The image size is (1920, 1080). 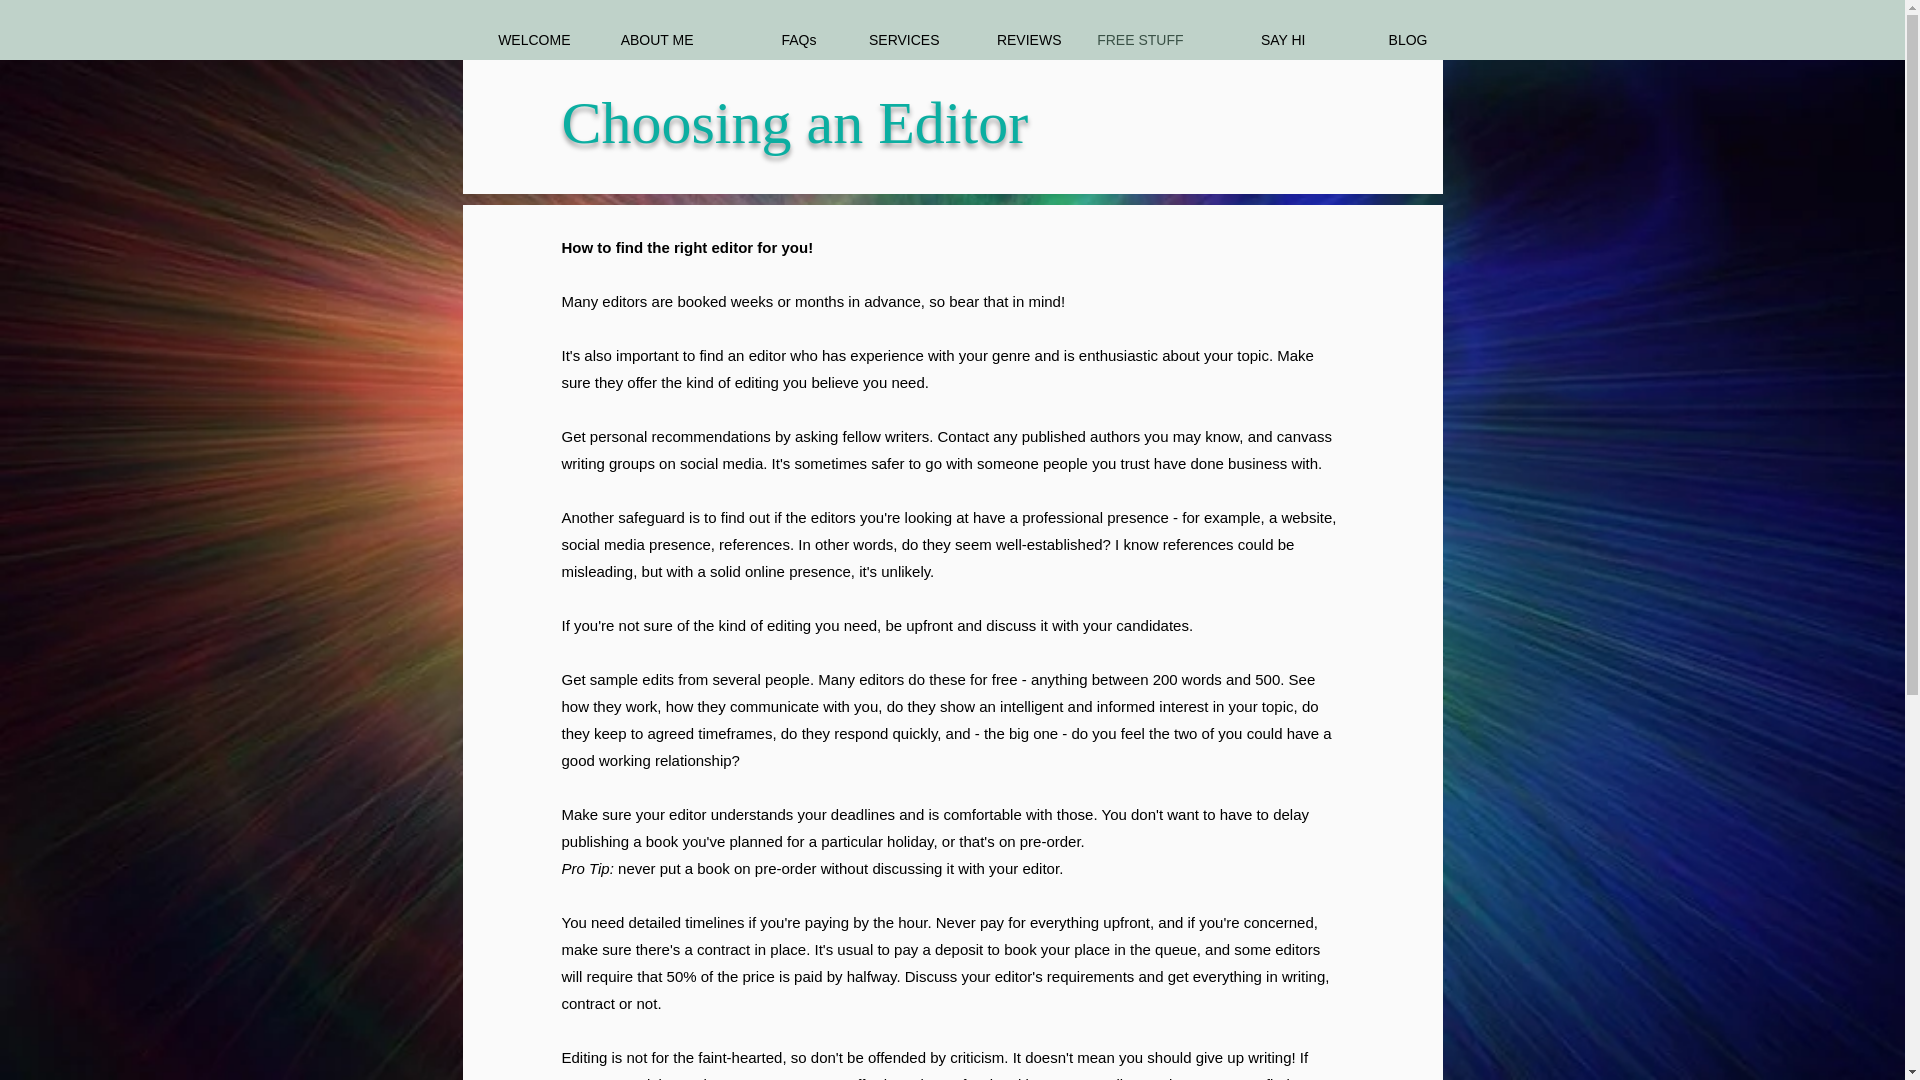 I want to click on SERVICES, so click(x=892, y=40).